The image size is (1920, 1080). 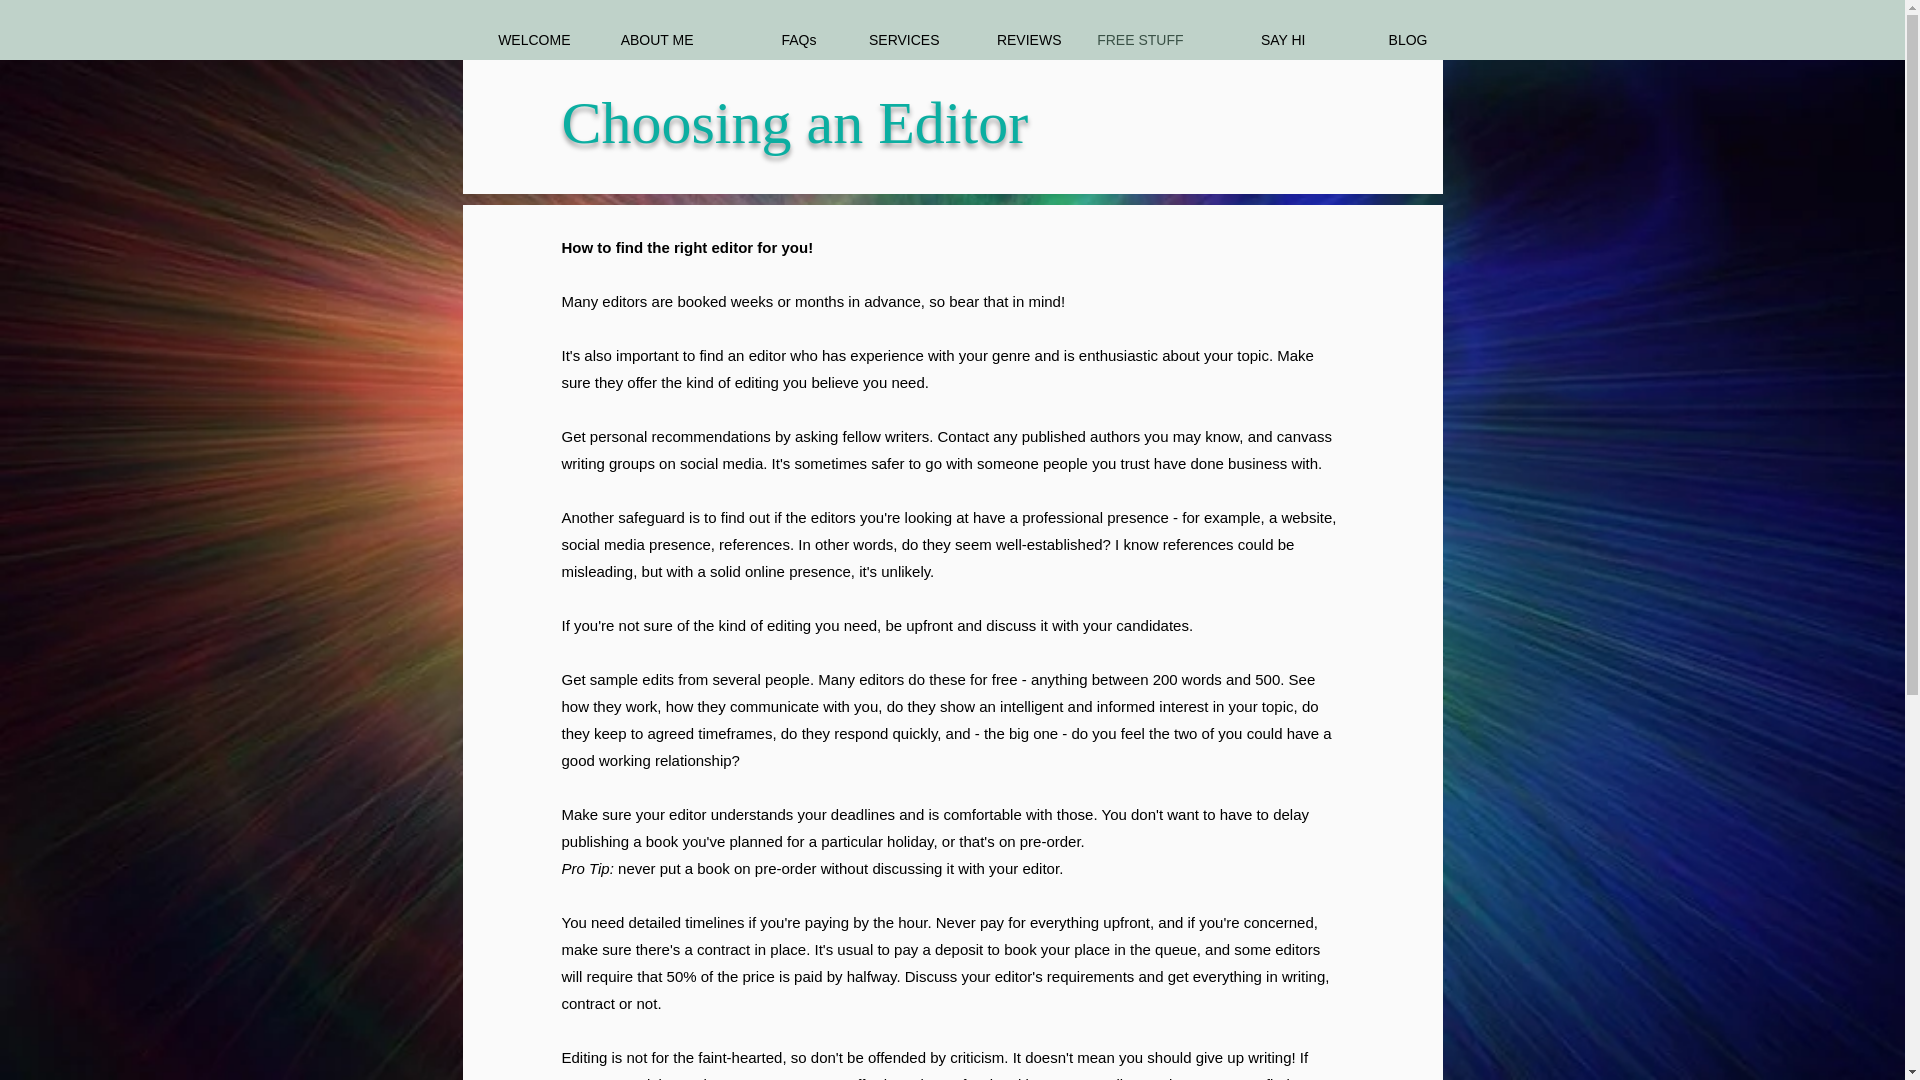 I want to click on SERVICES, so click(x=892, y=40).